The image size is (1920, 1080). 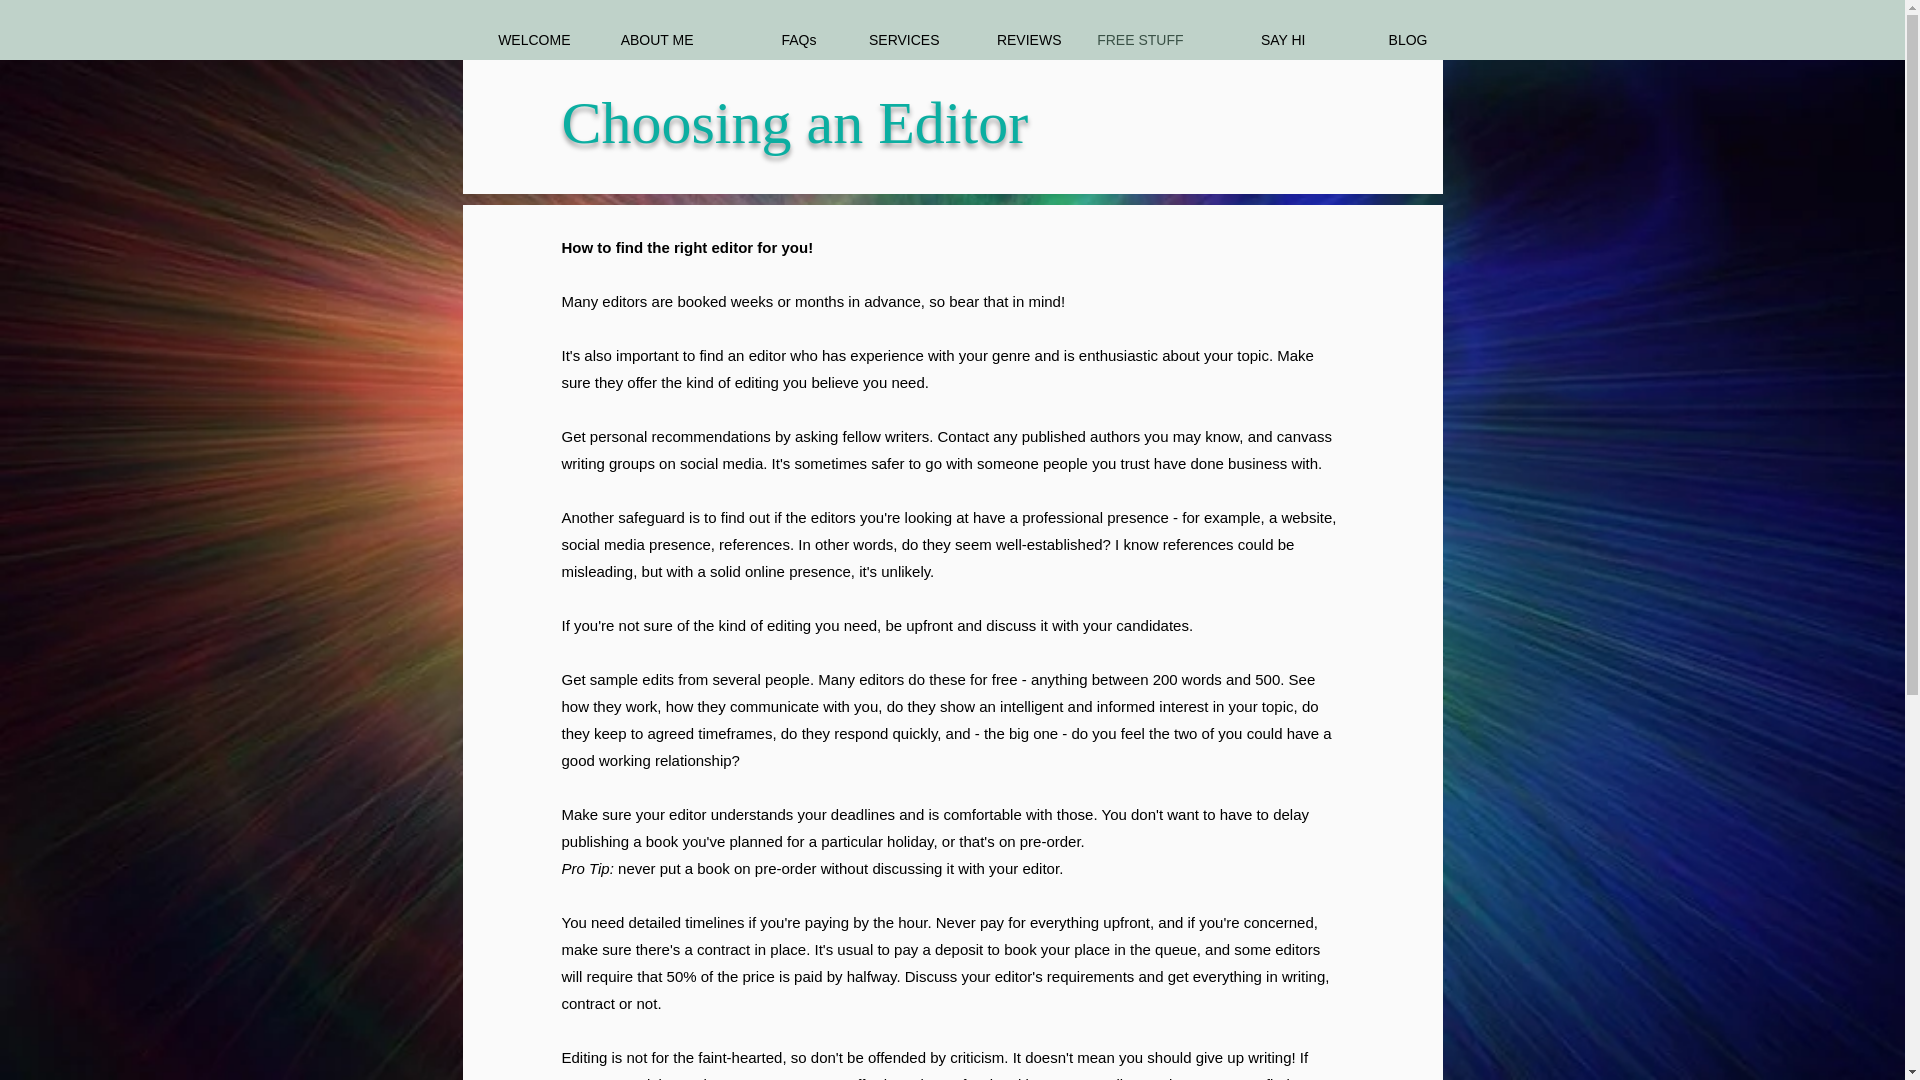 I want to click on SERVICES, so click(x=892, y=40).